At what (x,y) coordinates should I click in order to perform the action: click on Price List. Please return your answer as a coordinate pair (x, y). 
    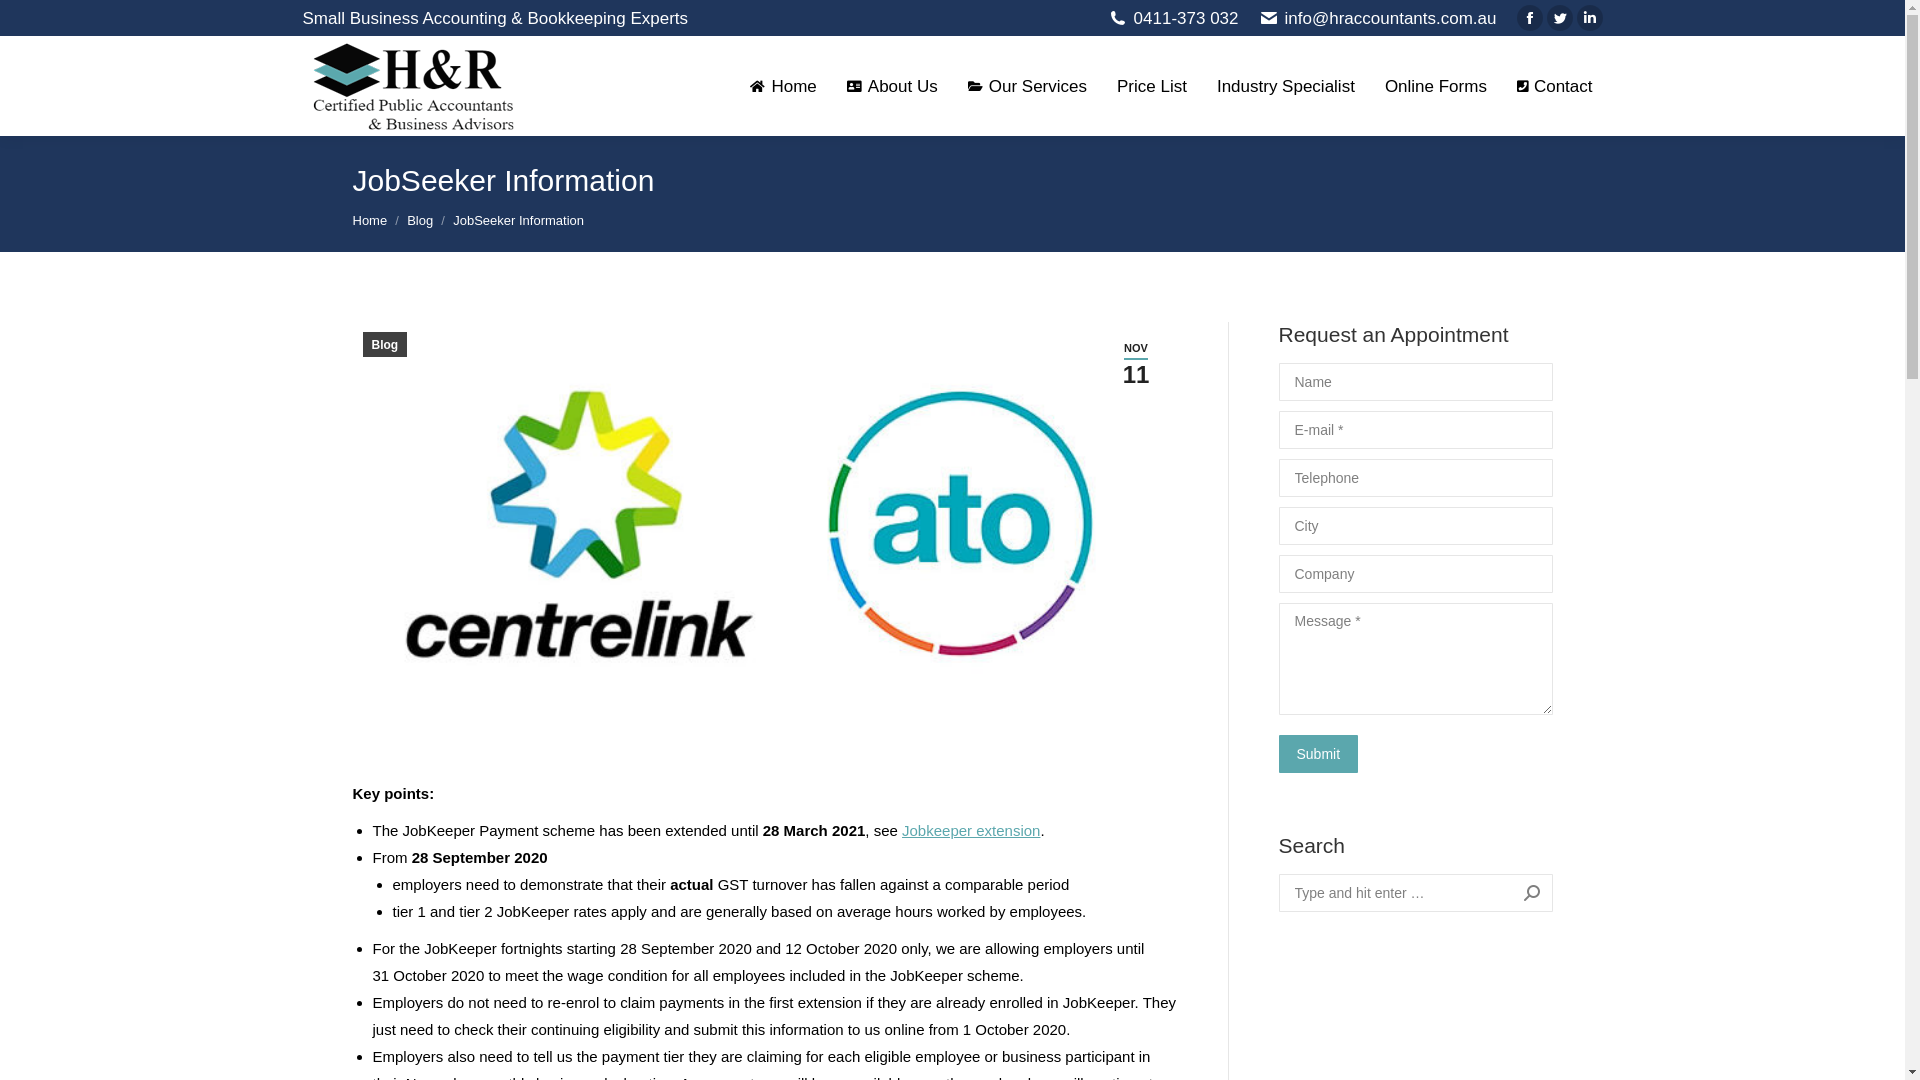
    Looking at the image, I should click on (1152, 86).